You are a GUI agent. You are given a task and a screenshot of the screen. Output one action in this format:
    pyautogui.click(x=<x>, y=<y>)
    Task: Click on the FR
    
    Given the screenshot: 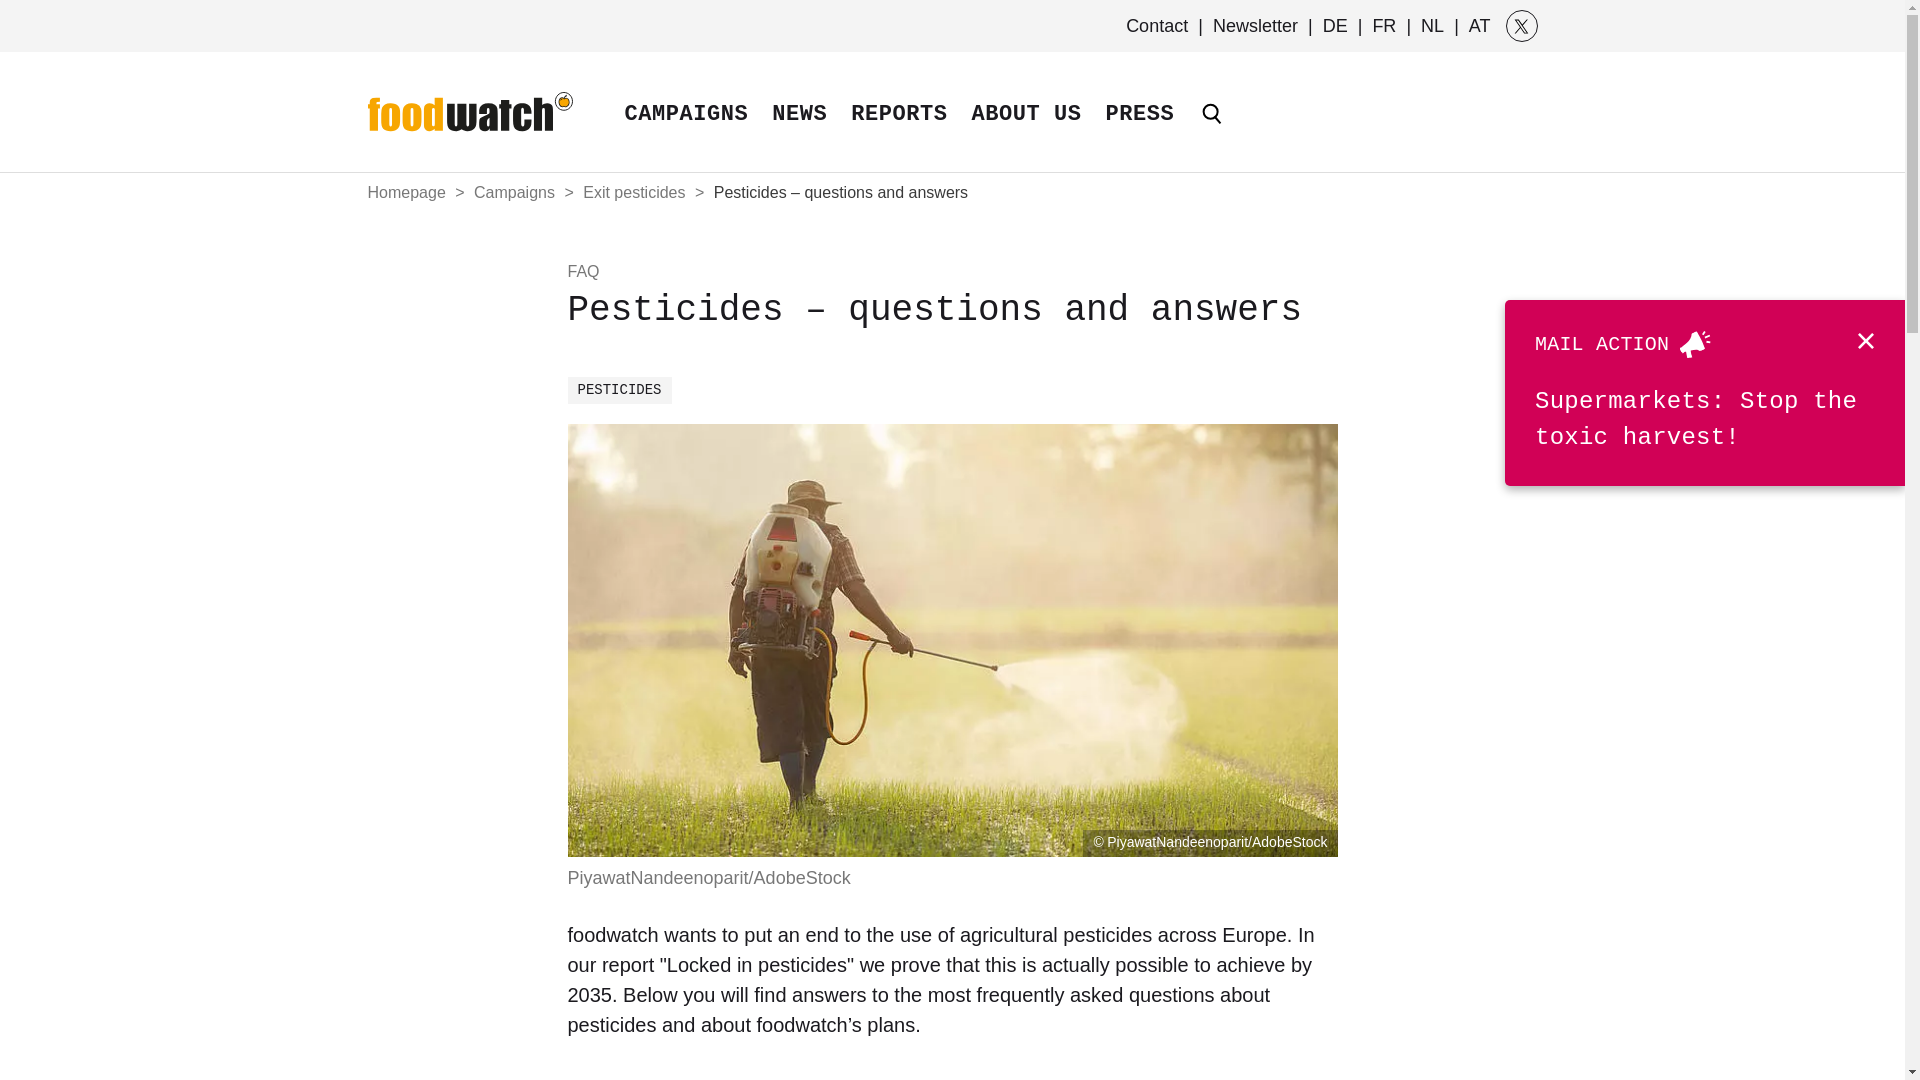 What is the action you would take?
    pyautogui.click(x=1384, y=26)
    